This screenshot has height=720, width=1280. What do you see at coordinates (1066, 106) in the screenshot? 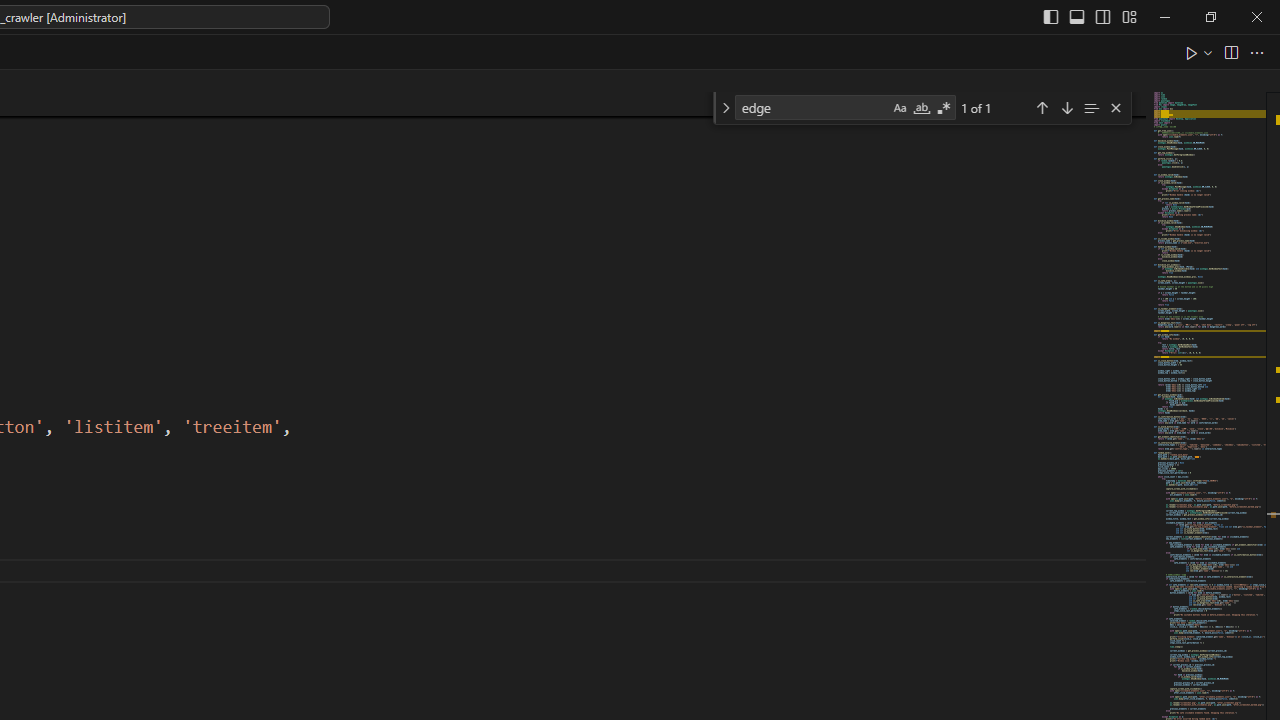
I see `Next Match (Enter)` at bounding box center [1066, 106].